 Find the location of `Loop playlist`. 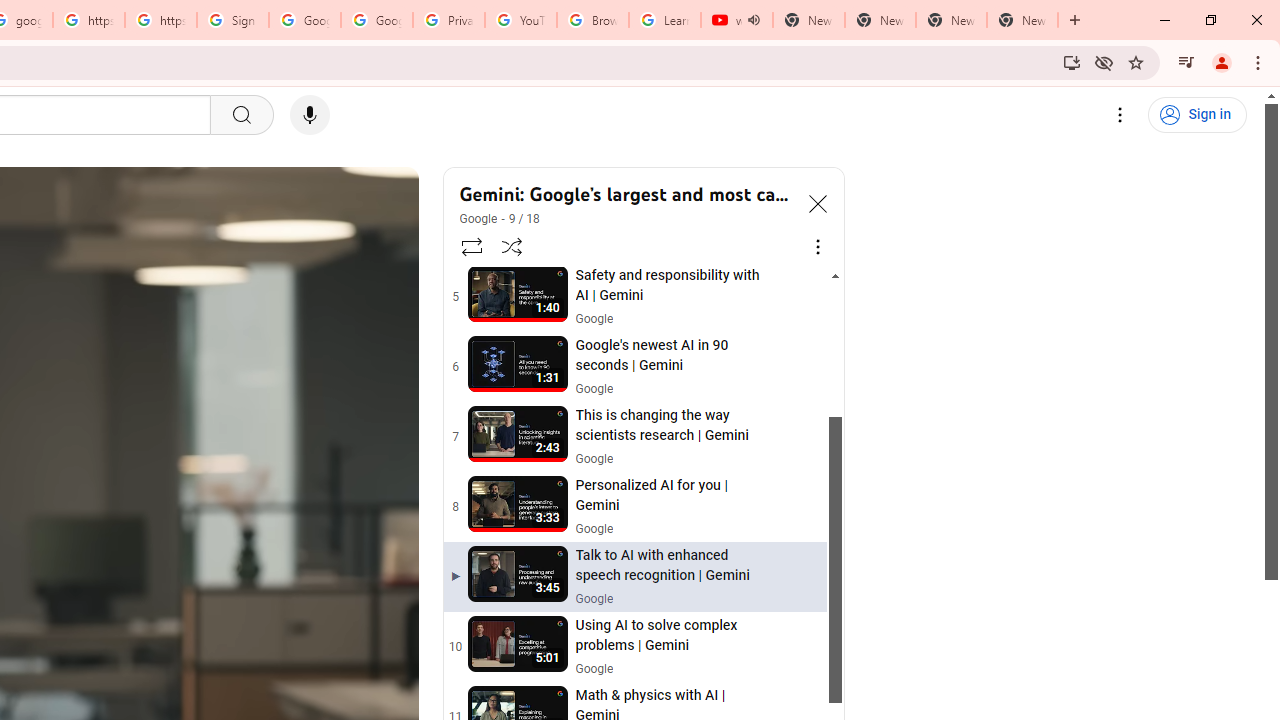

Loop playlist is located at coordinates (470, 246).